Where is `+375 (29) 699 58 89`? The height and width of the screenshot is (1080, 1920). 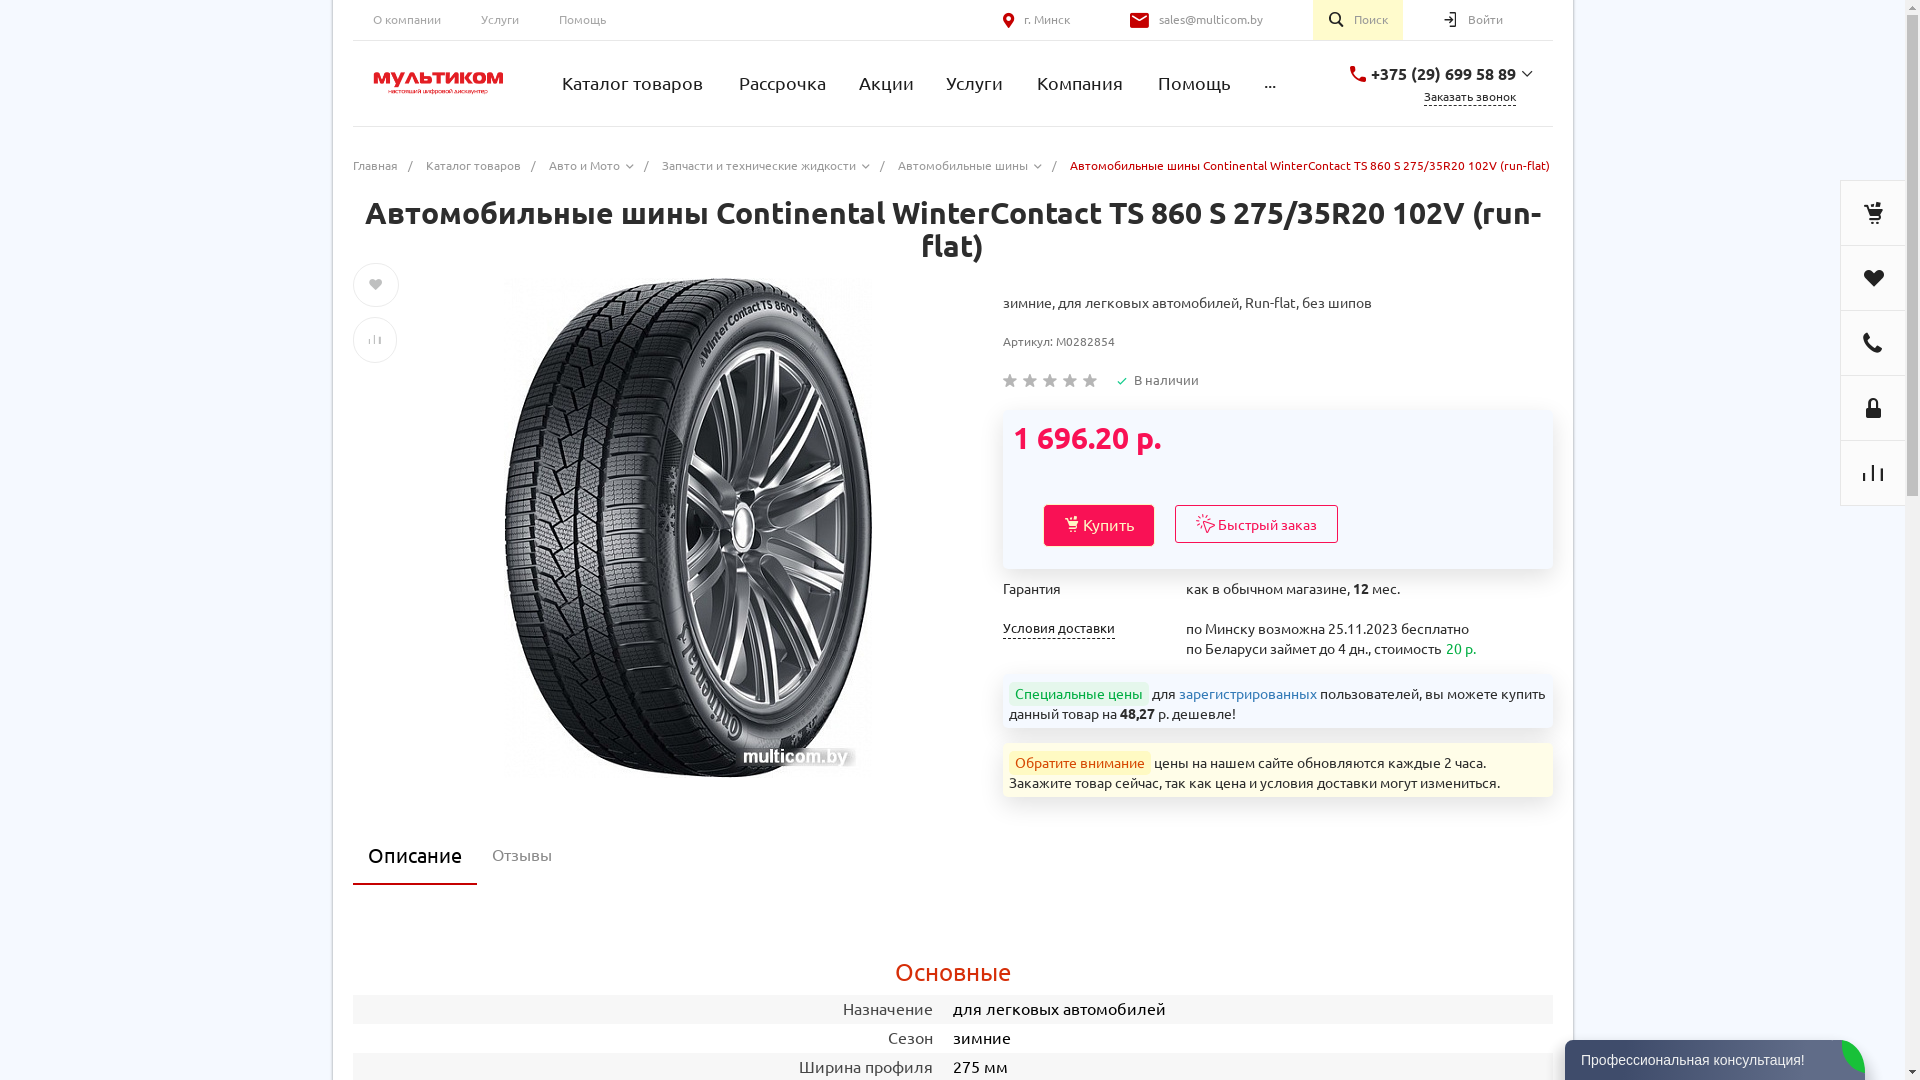
+375 (29) 699 58 89 is located at coordinates (1442, 73).